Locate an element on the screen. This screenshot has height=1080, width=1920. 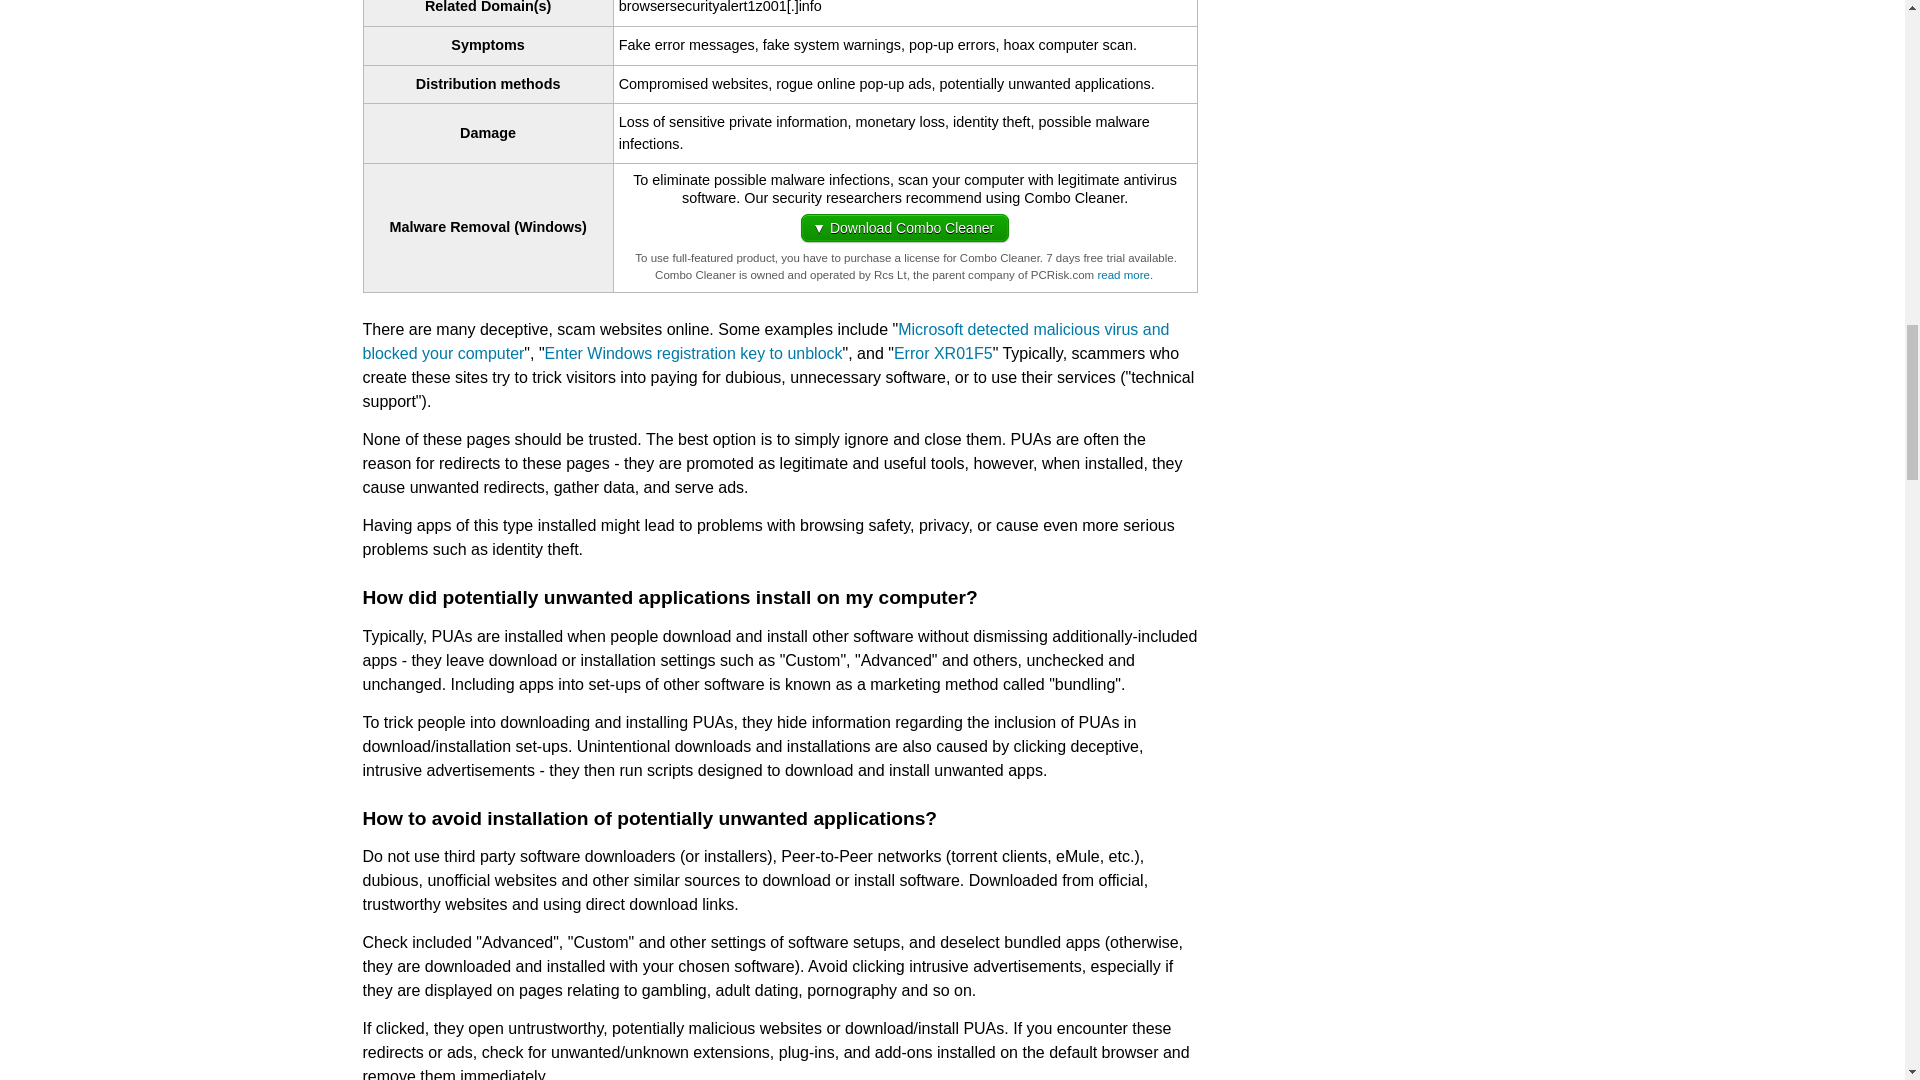
Microsoft detected malicious virus and blocked your computer is located at coordinates (766, 340).